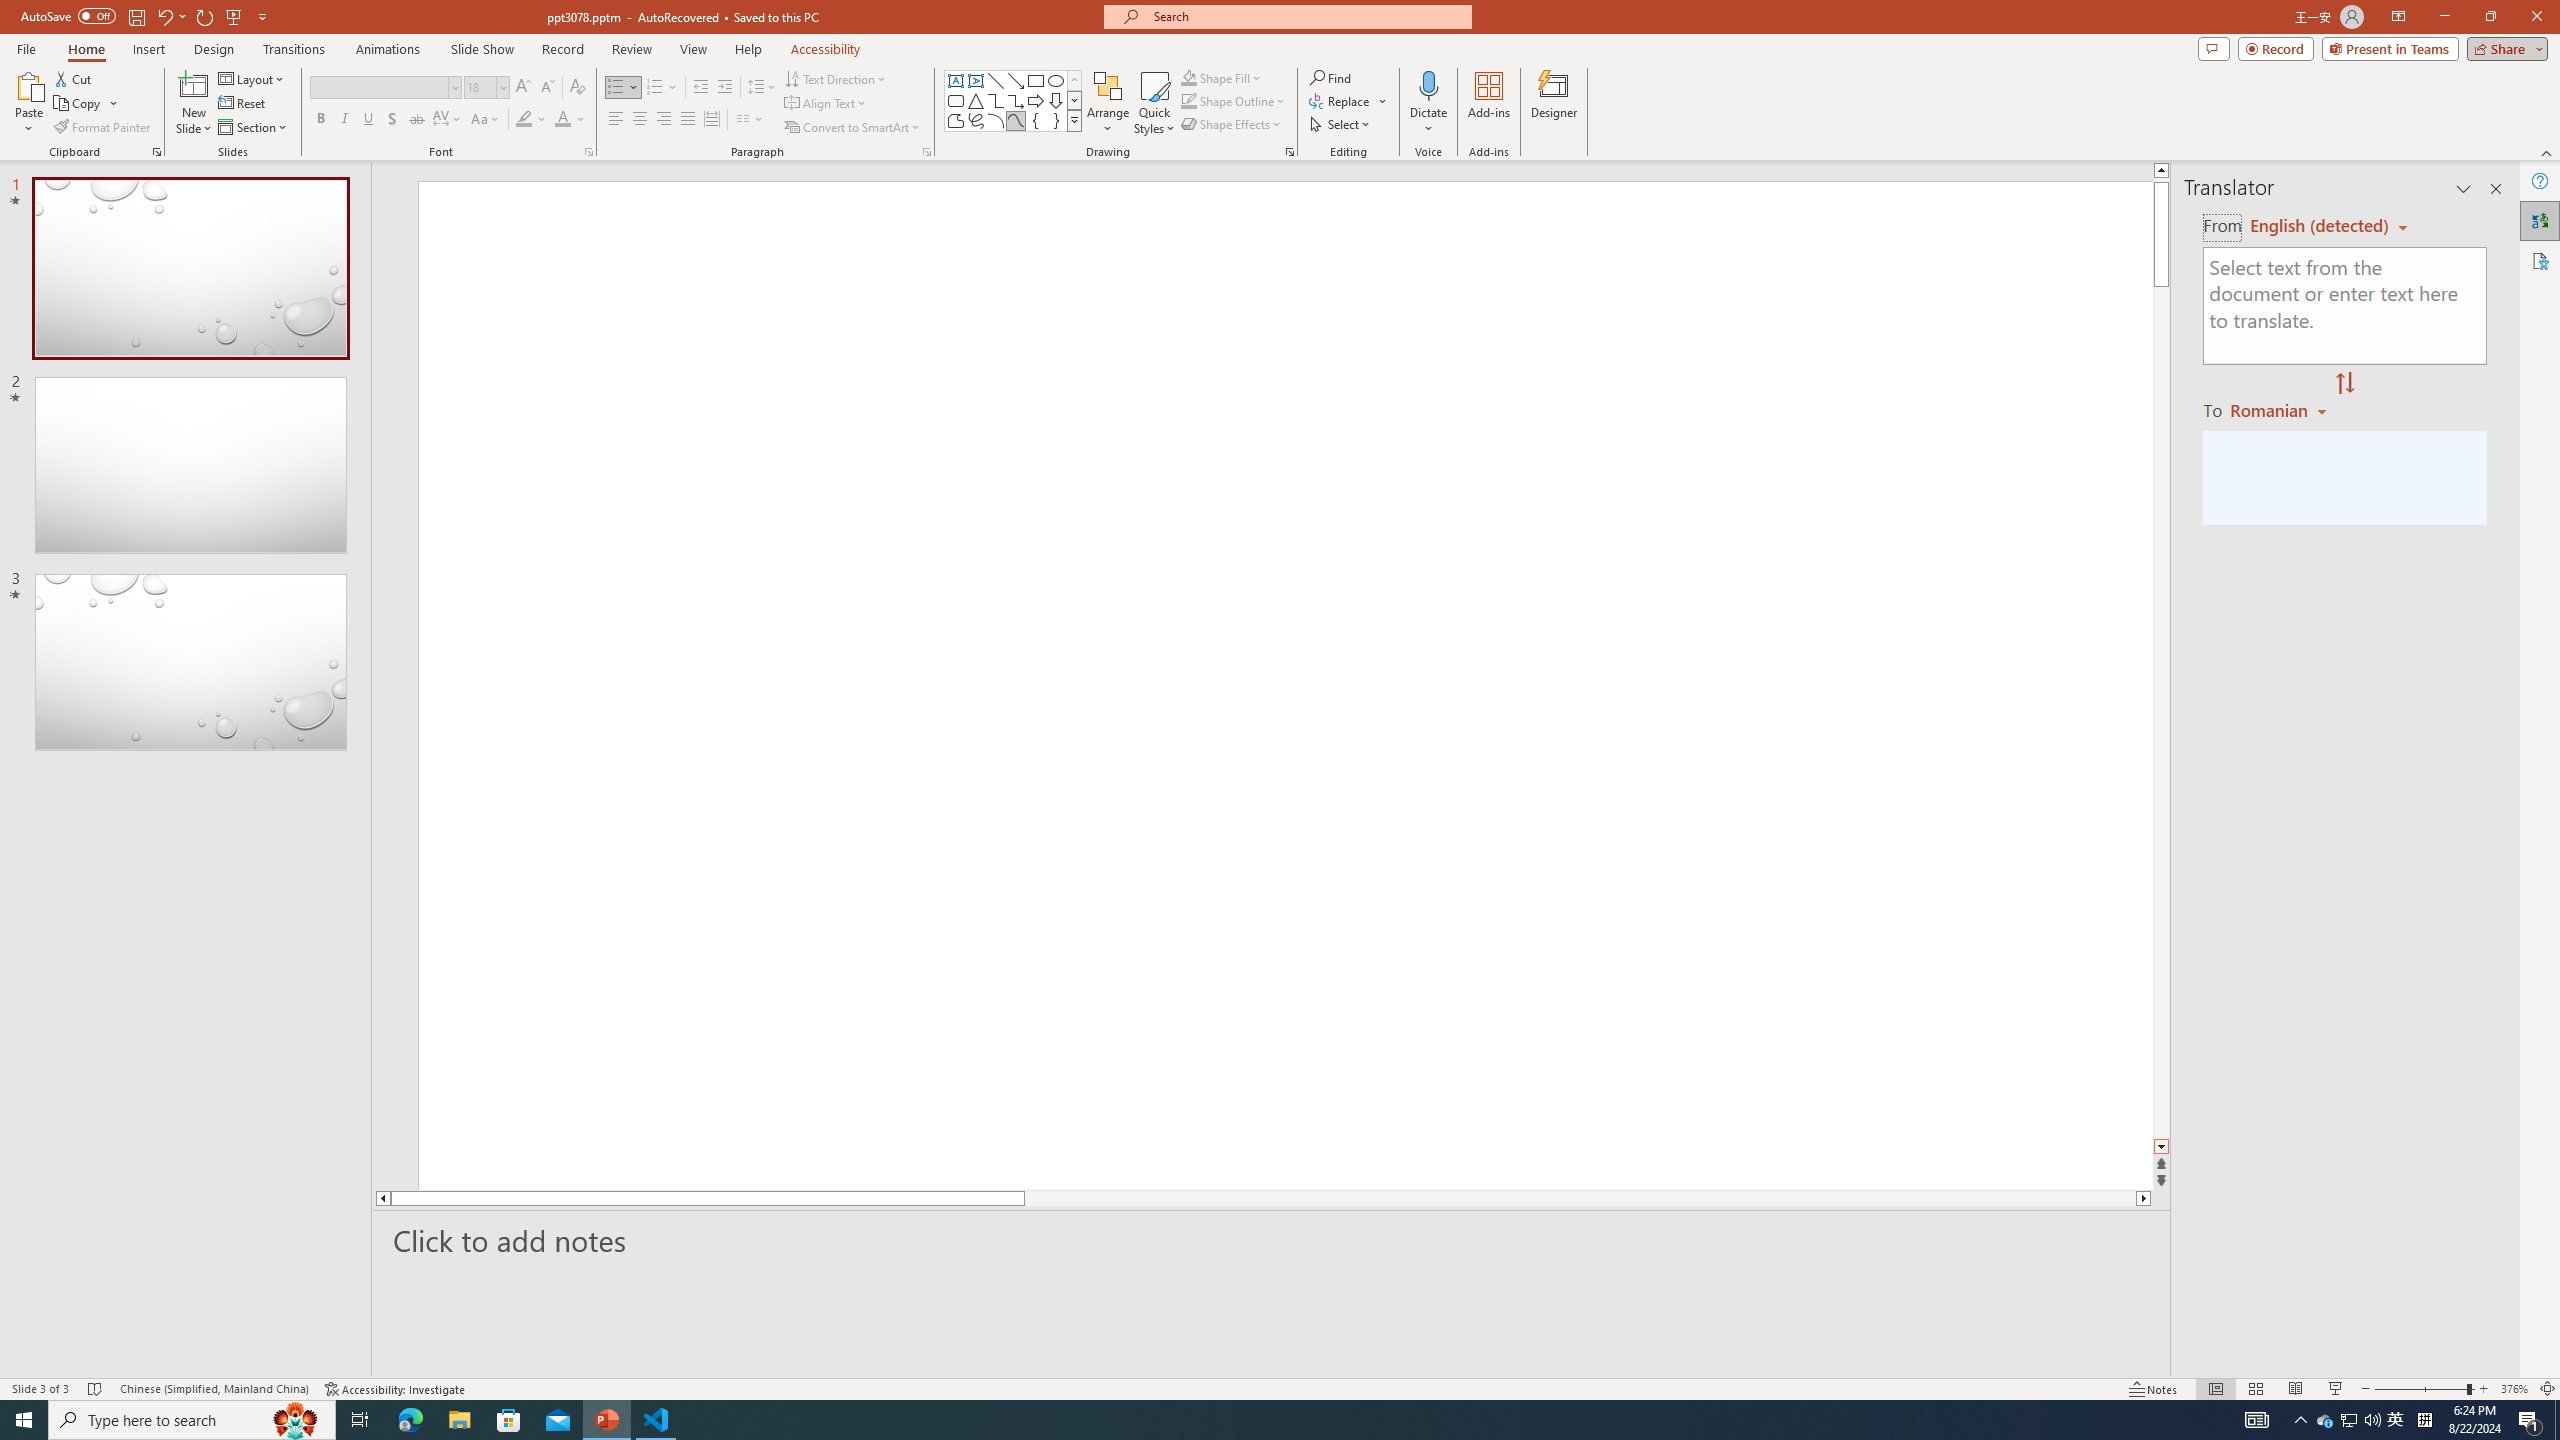  I want to click on Freeform: Scribble, so click(975, 120).